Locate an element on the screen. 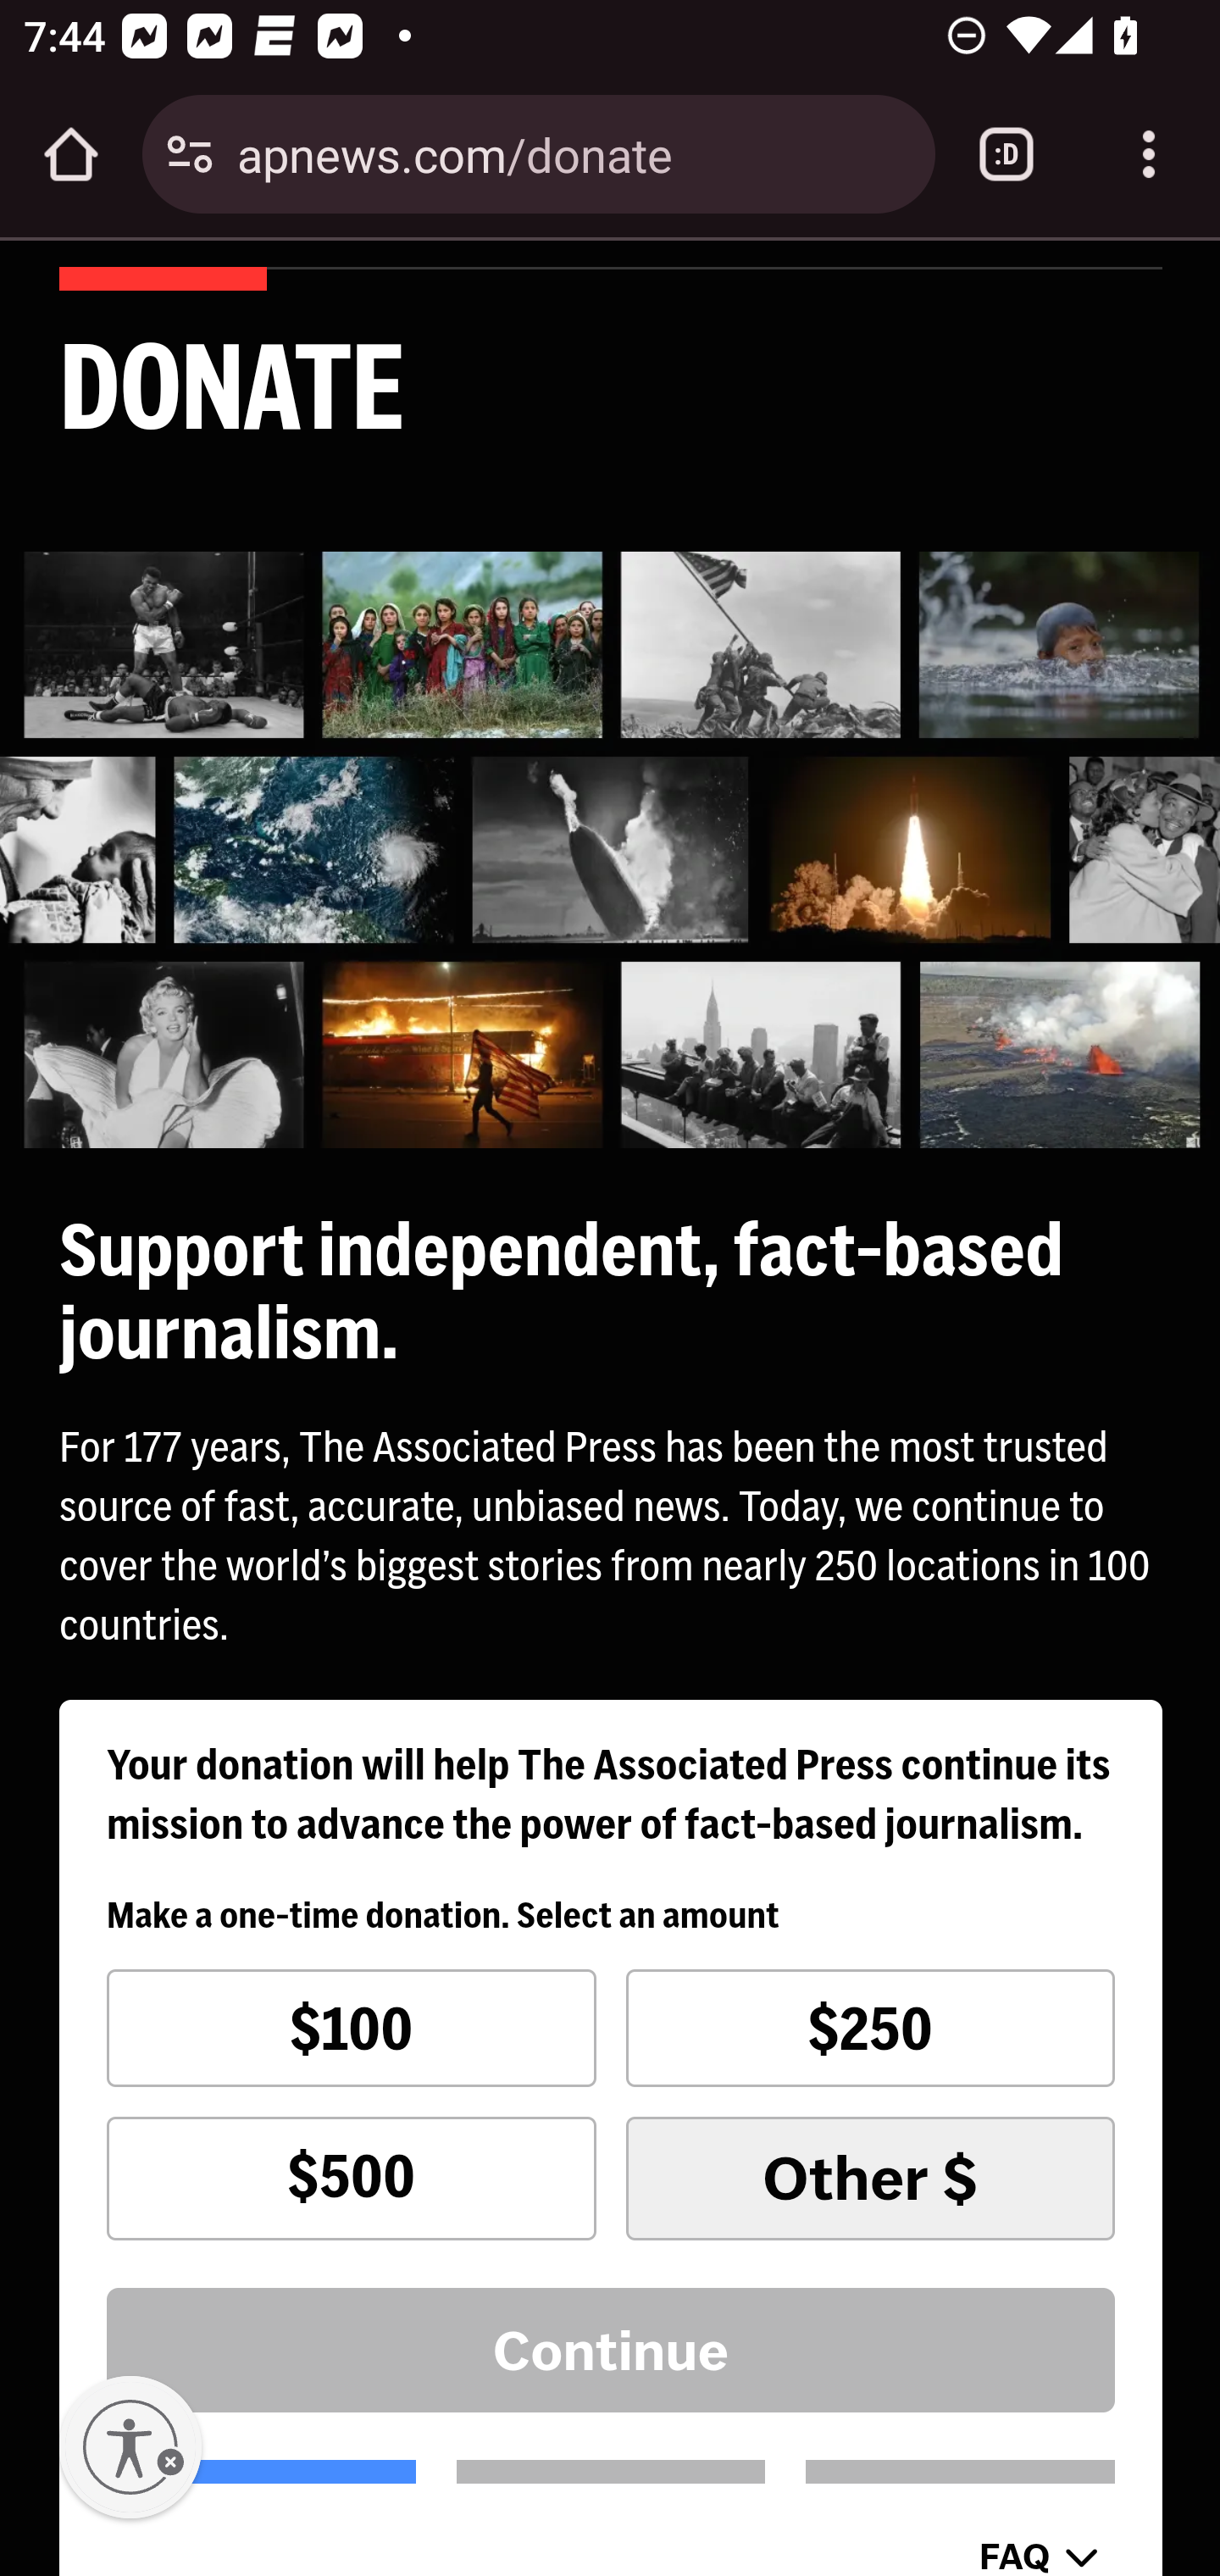 This screenshot has width=1220, height=2576. Customize and control Google Chrome is located at coordinates (1149, 154).